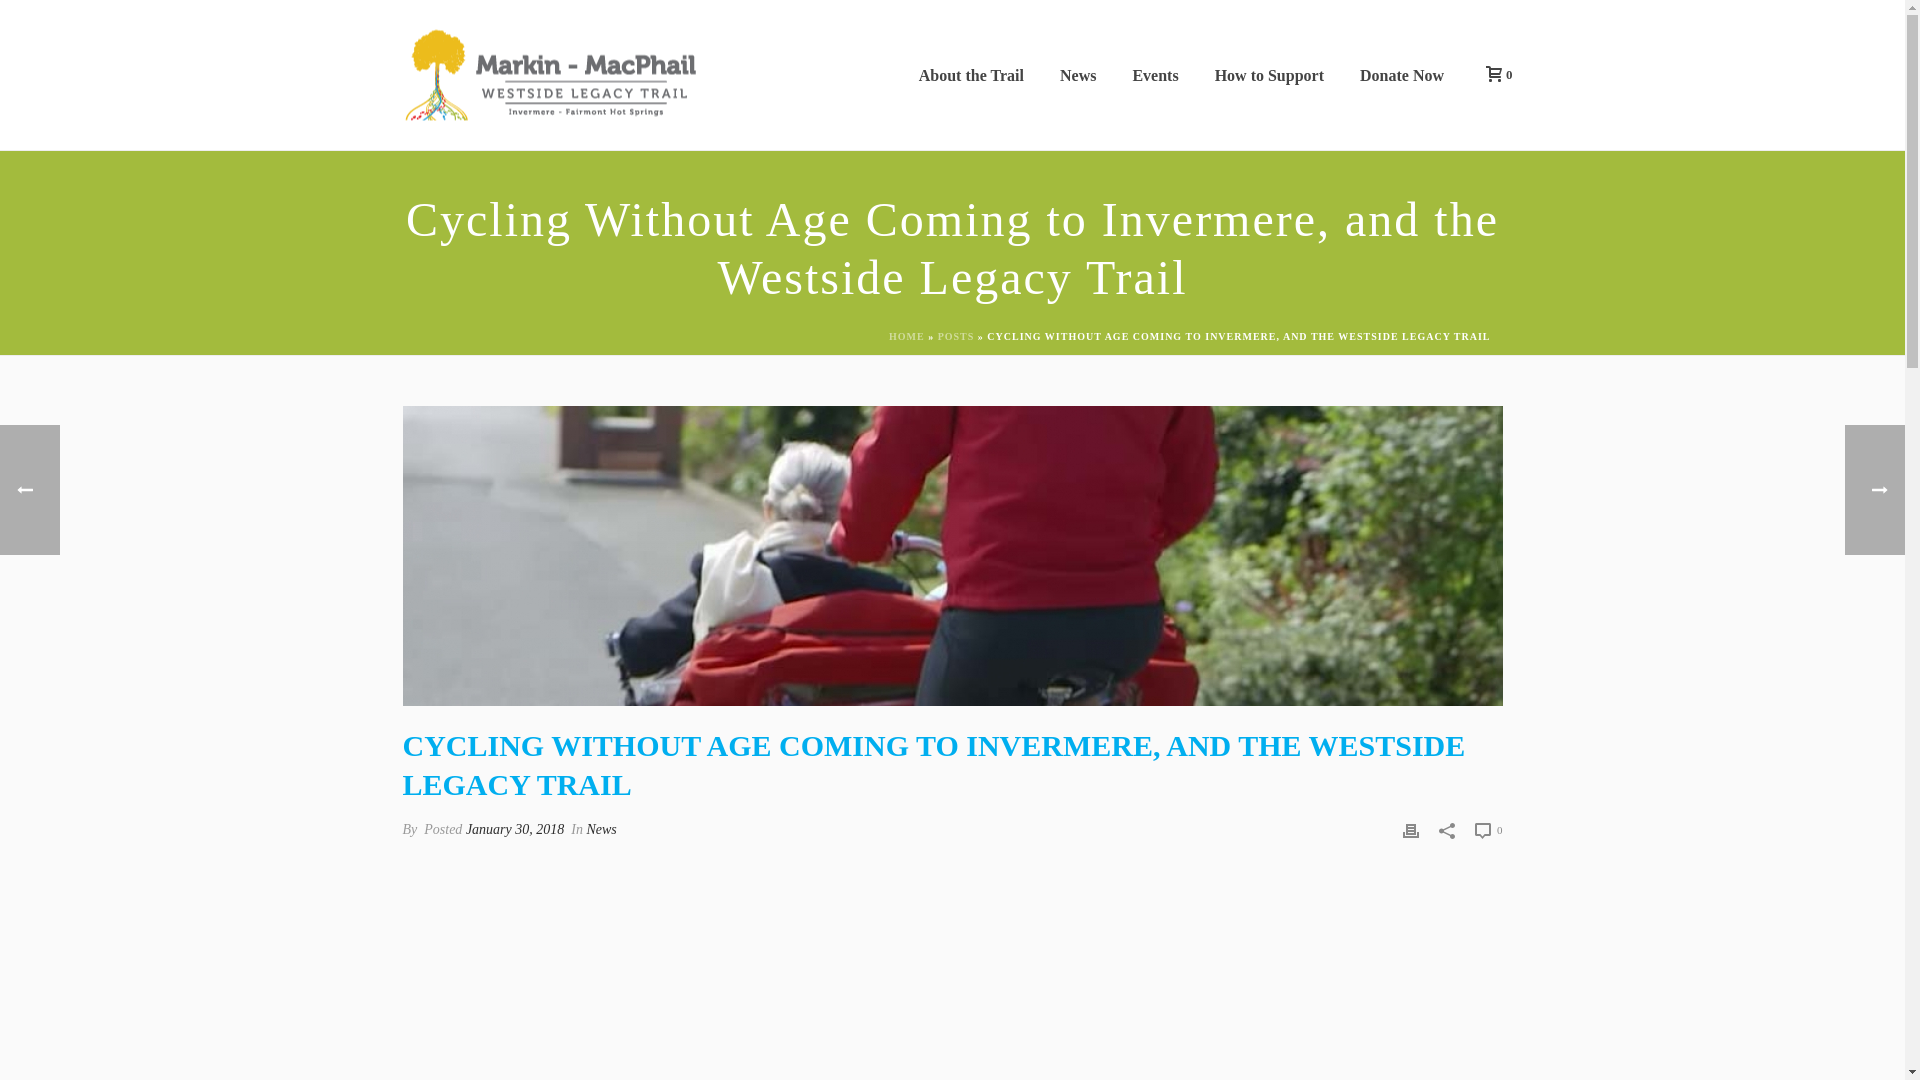 This screenshot has width=1920, height=1080. I want to click on Events, so click(1154, 75).